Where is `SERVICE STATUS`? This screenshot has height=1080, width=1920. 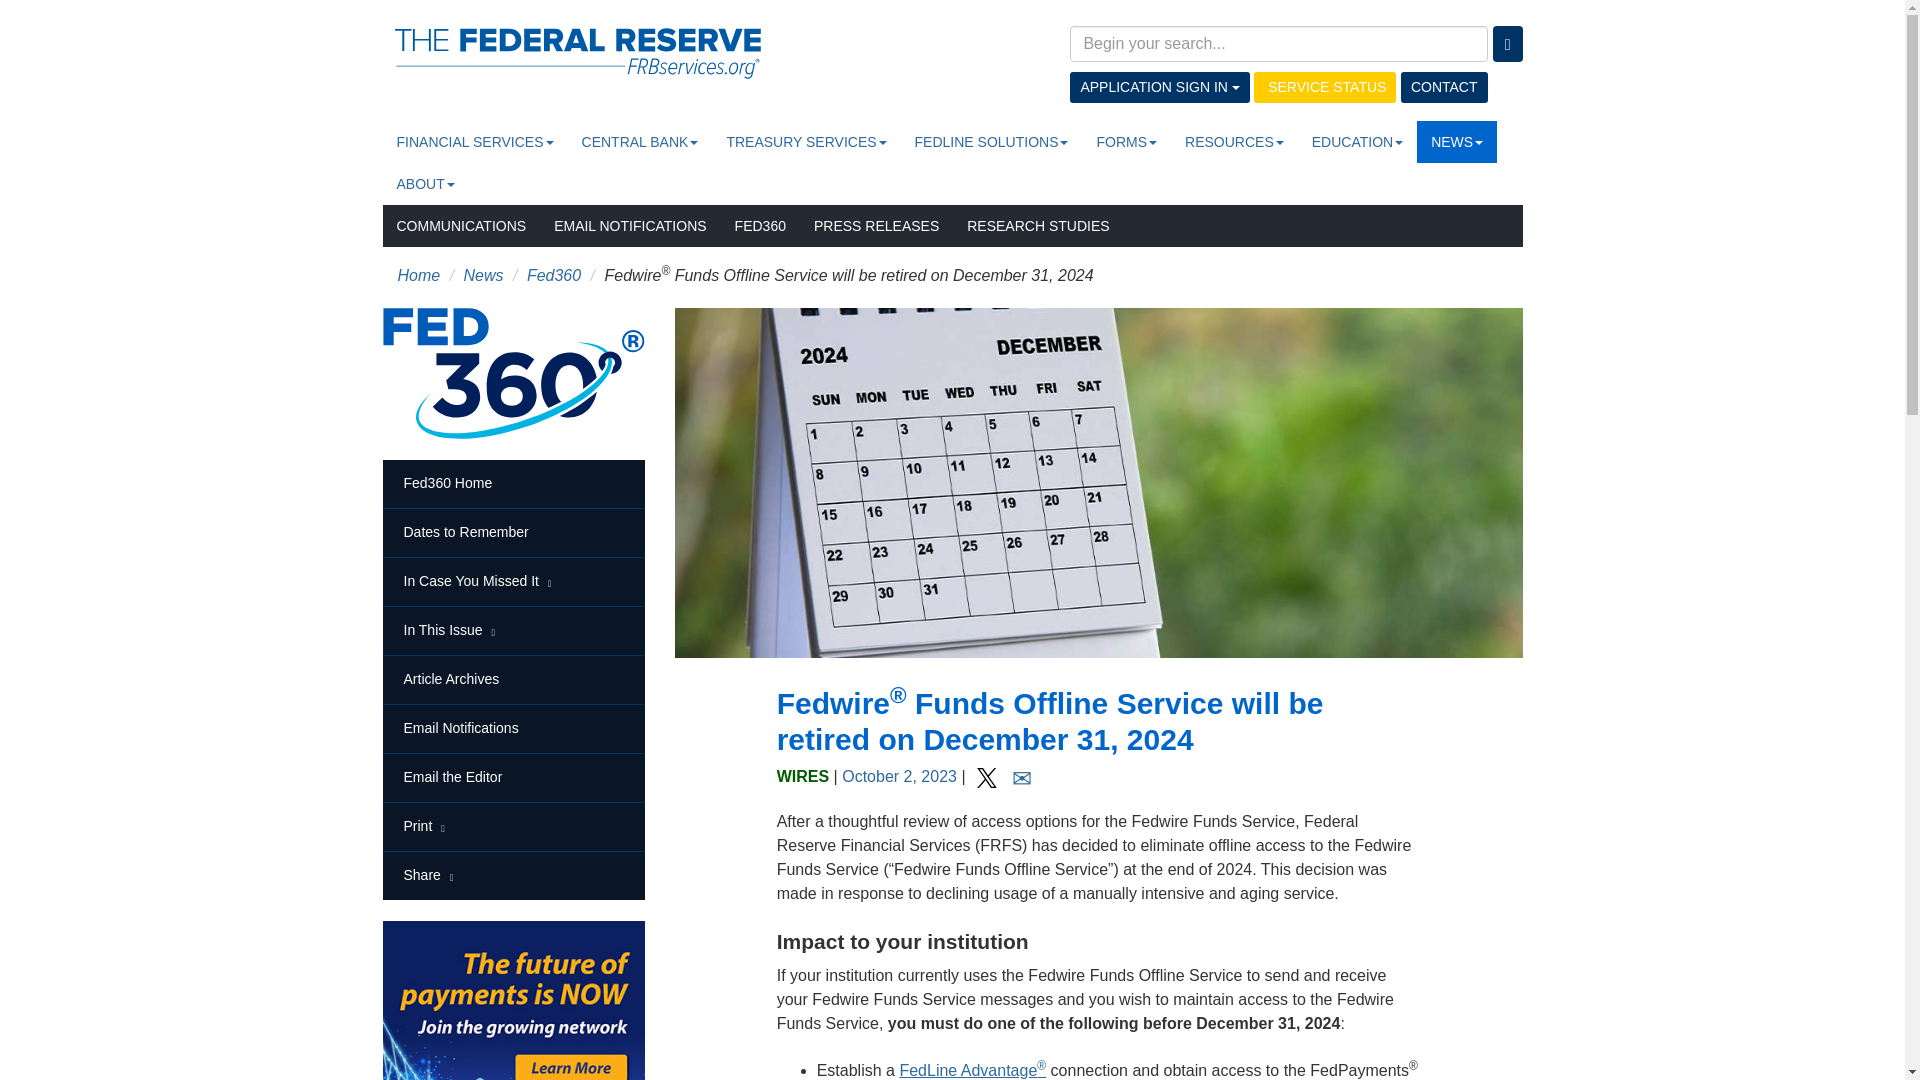
SERVICE STATUS is located at coordinates (1324, 87).